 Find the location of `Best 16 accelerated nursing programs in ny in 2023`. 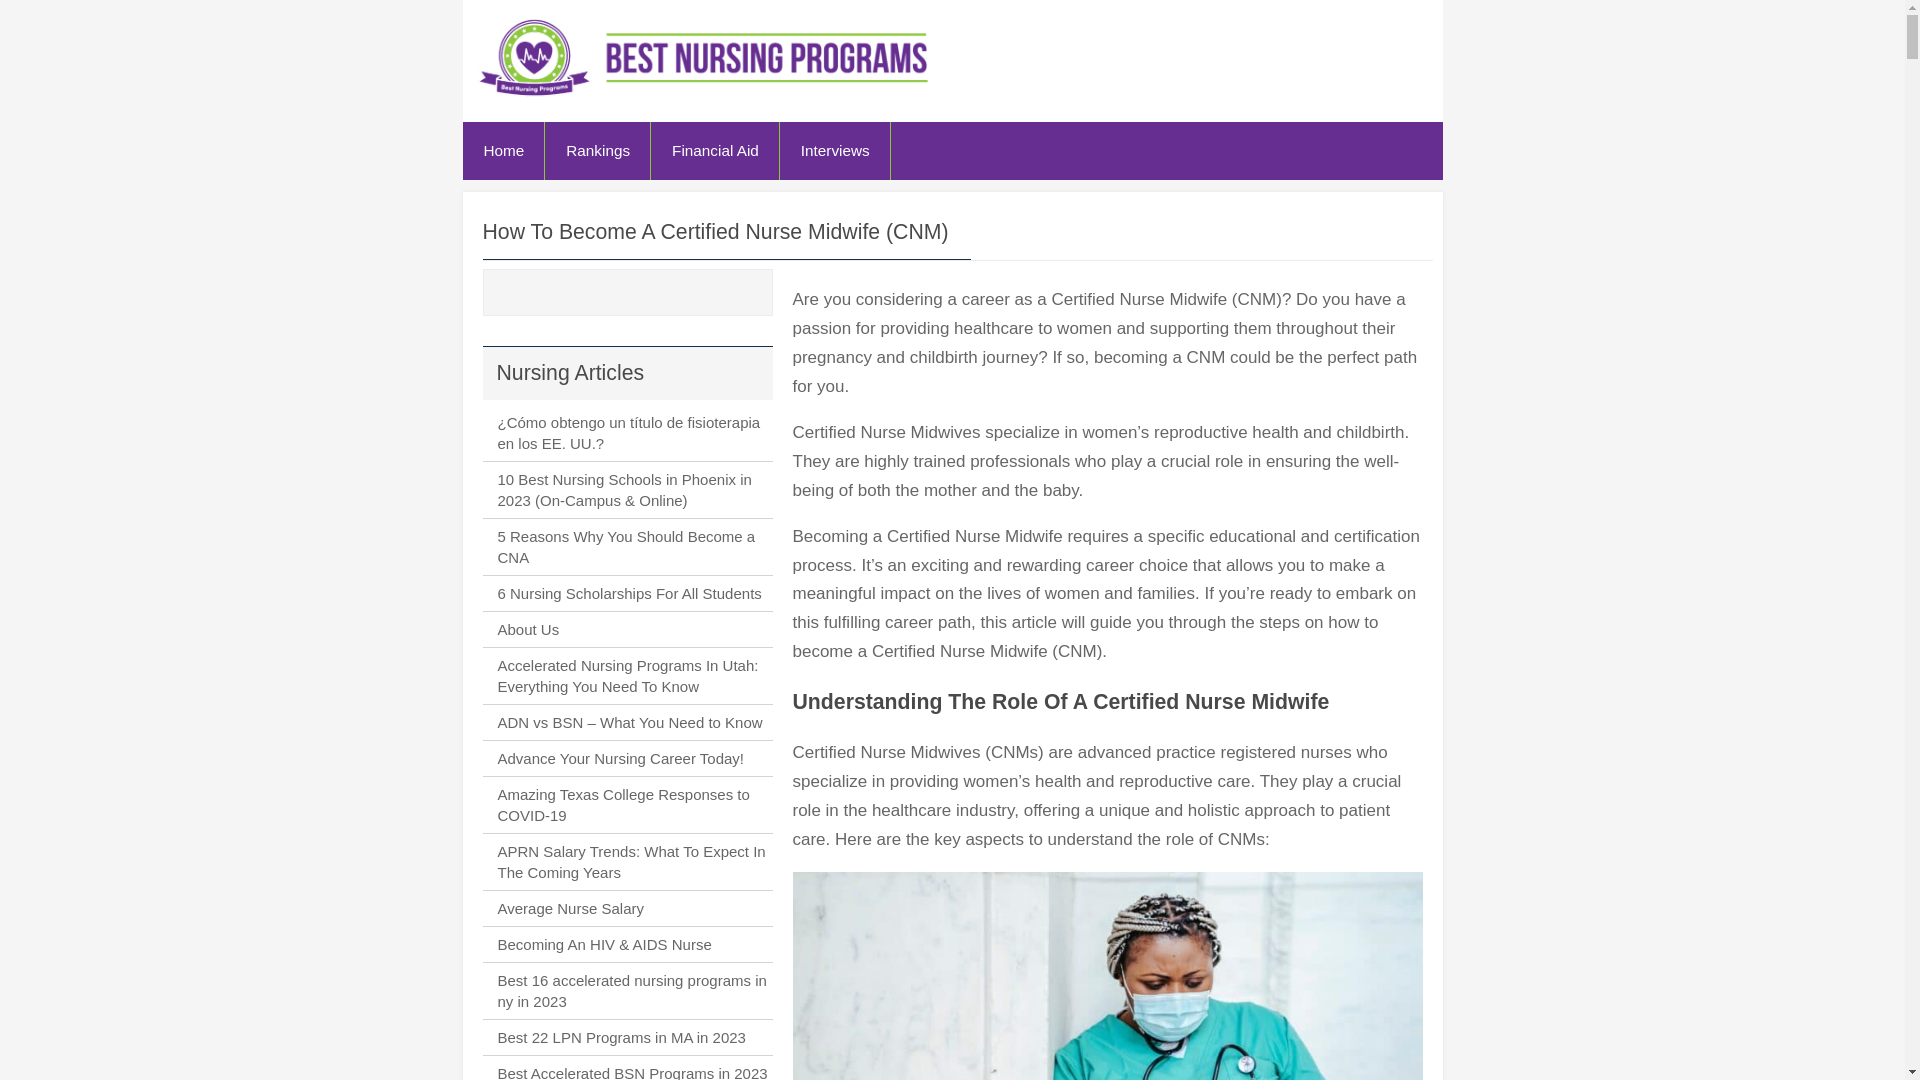

Best 16 accelerated nursing programs in ny in 2023 is located at coordinates (632, 990).